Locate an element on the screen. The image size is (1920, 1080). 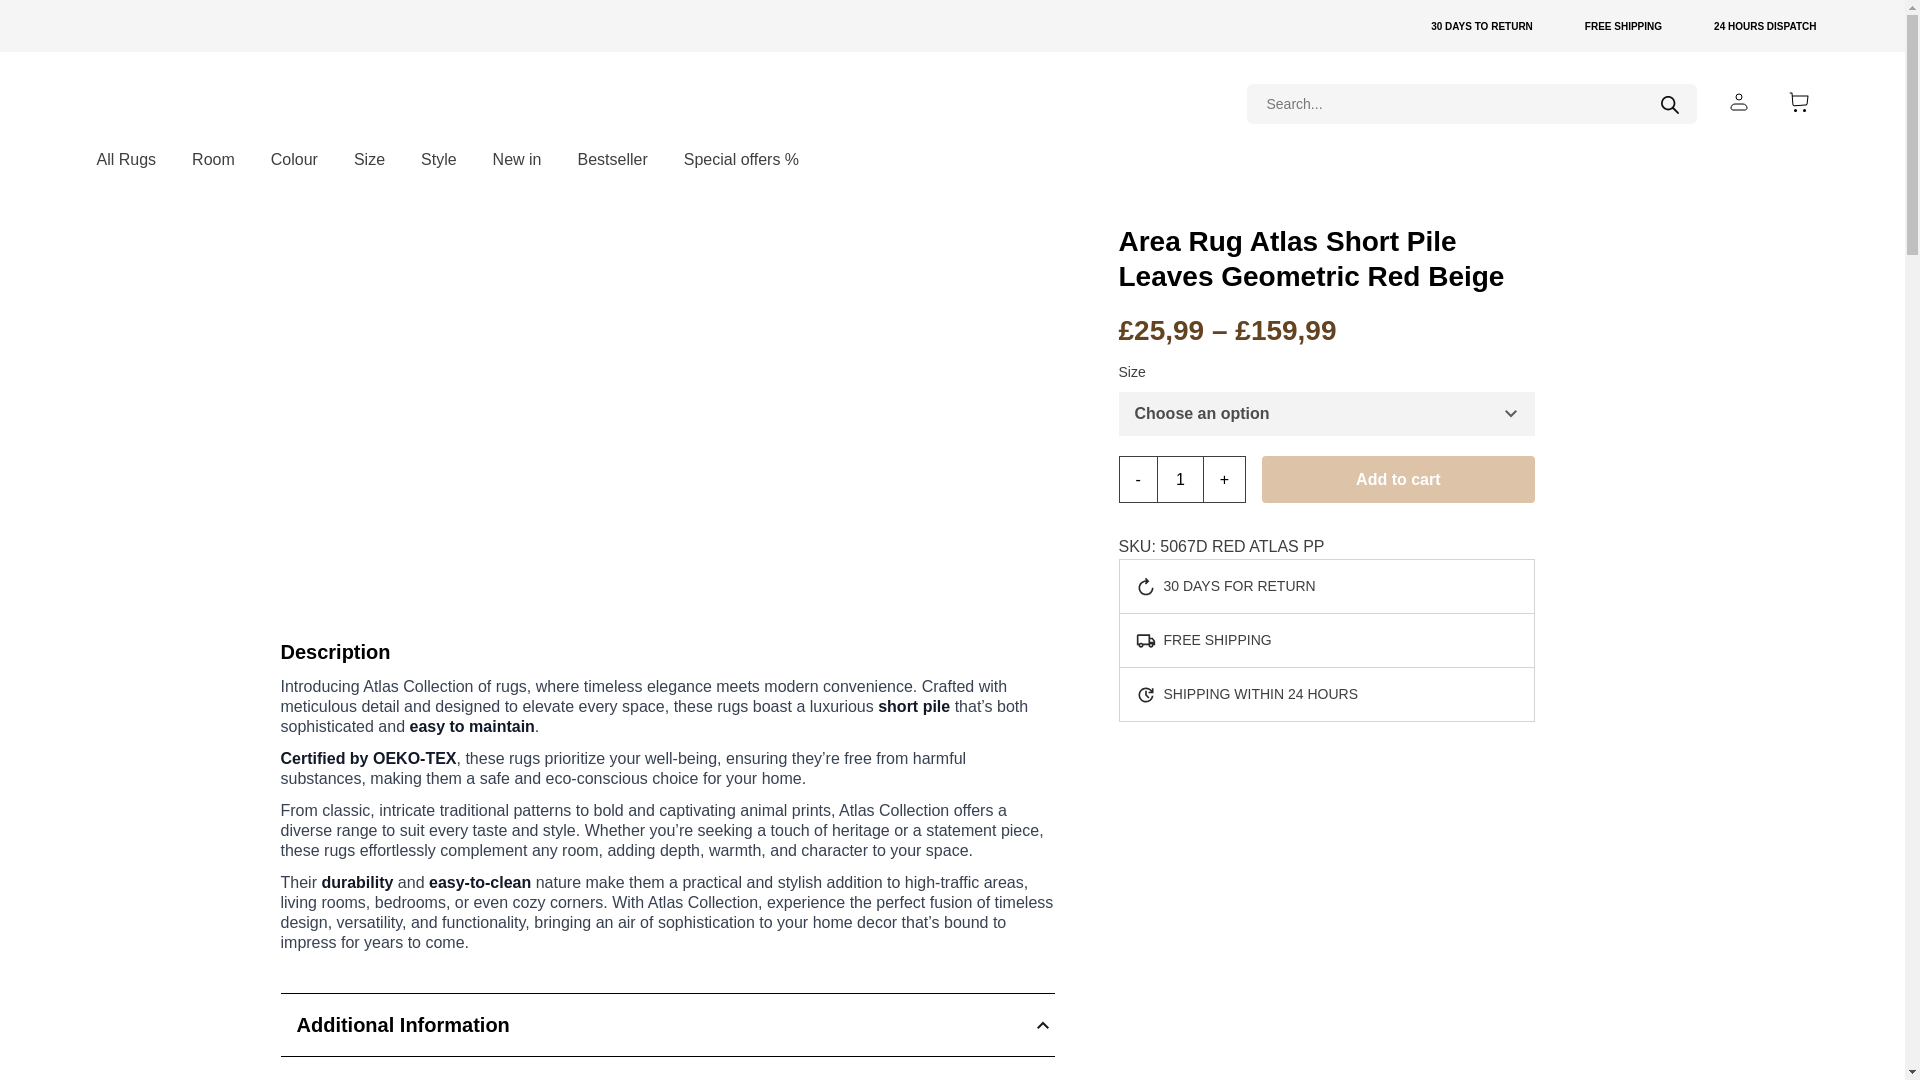
Colour is located at coordinates (294, 160).